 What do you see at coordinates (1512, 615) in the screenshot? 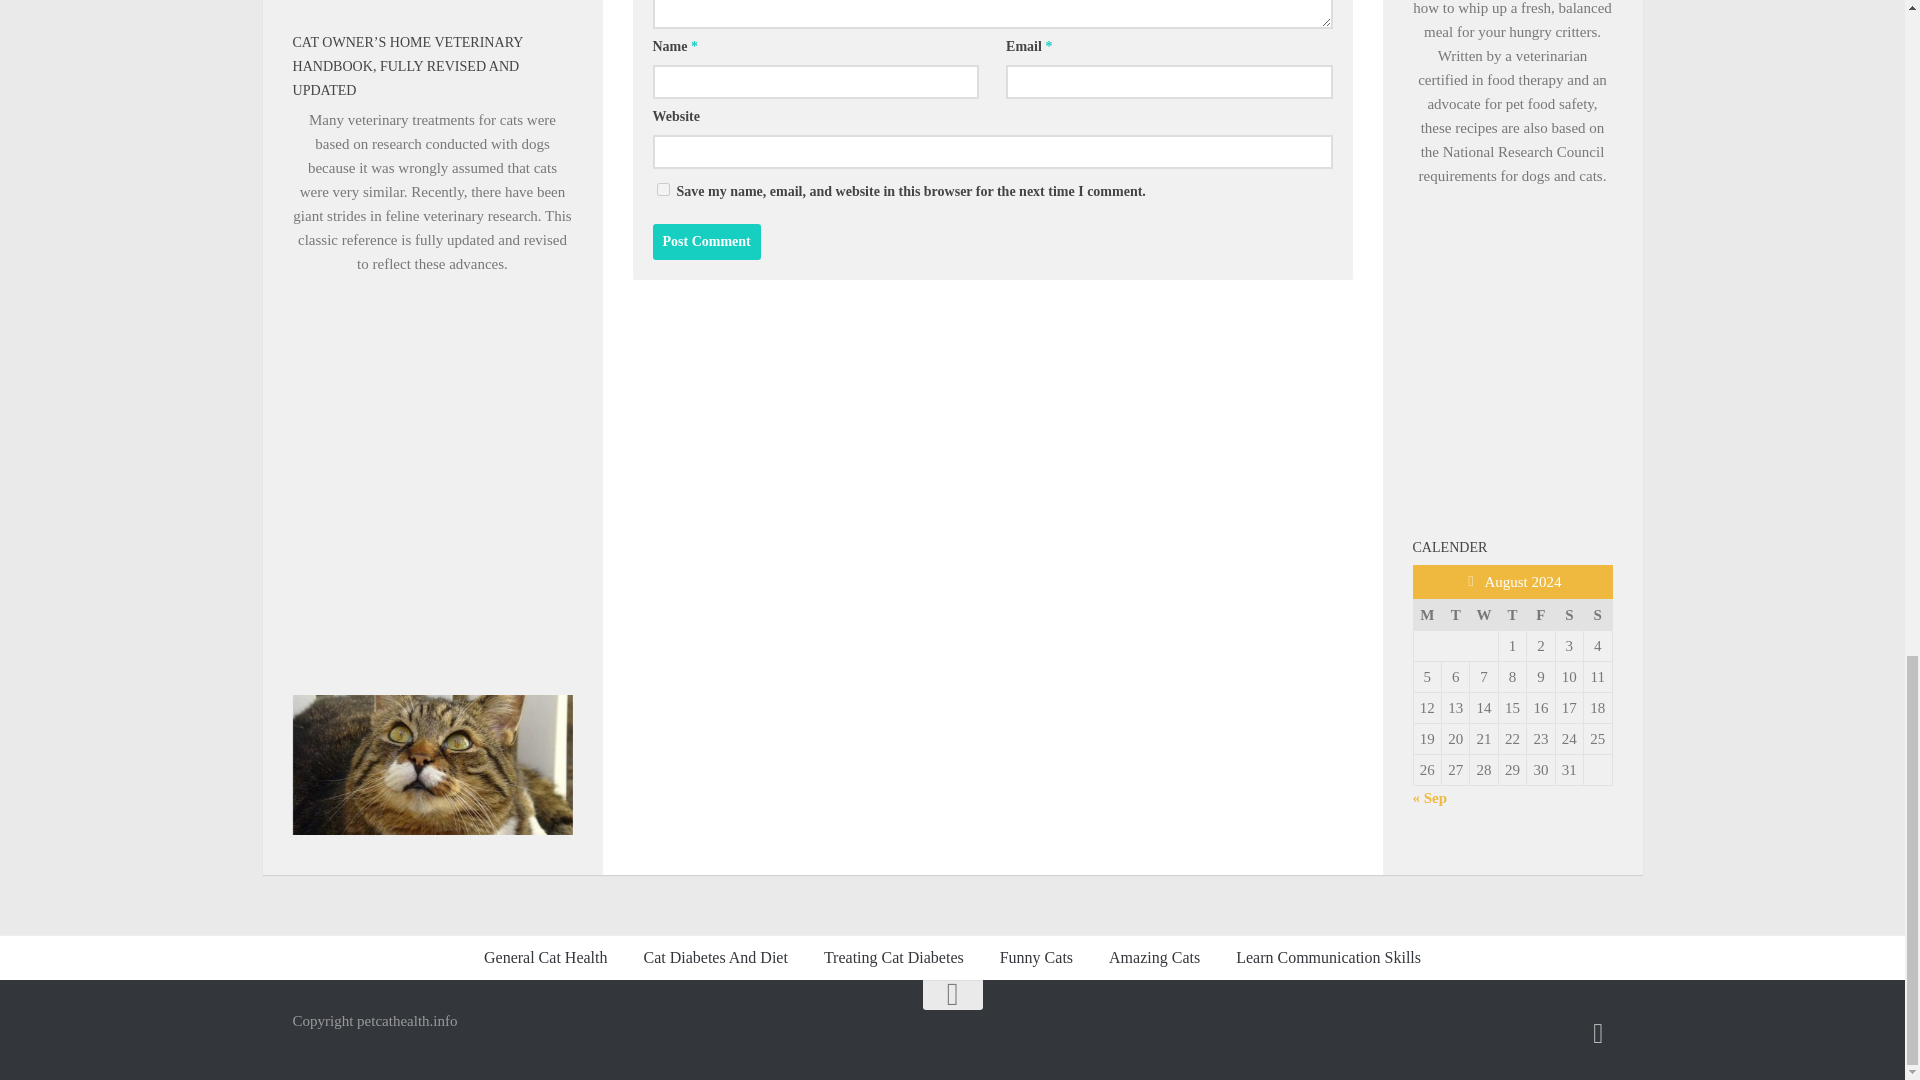
I see `Thursday` at bounding box center [1512, 615].